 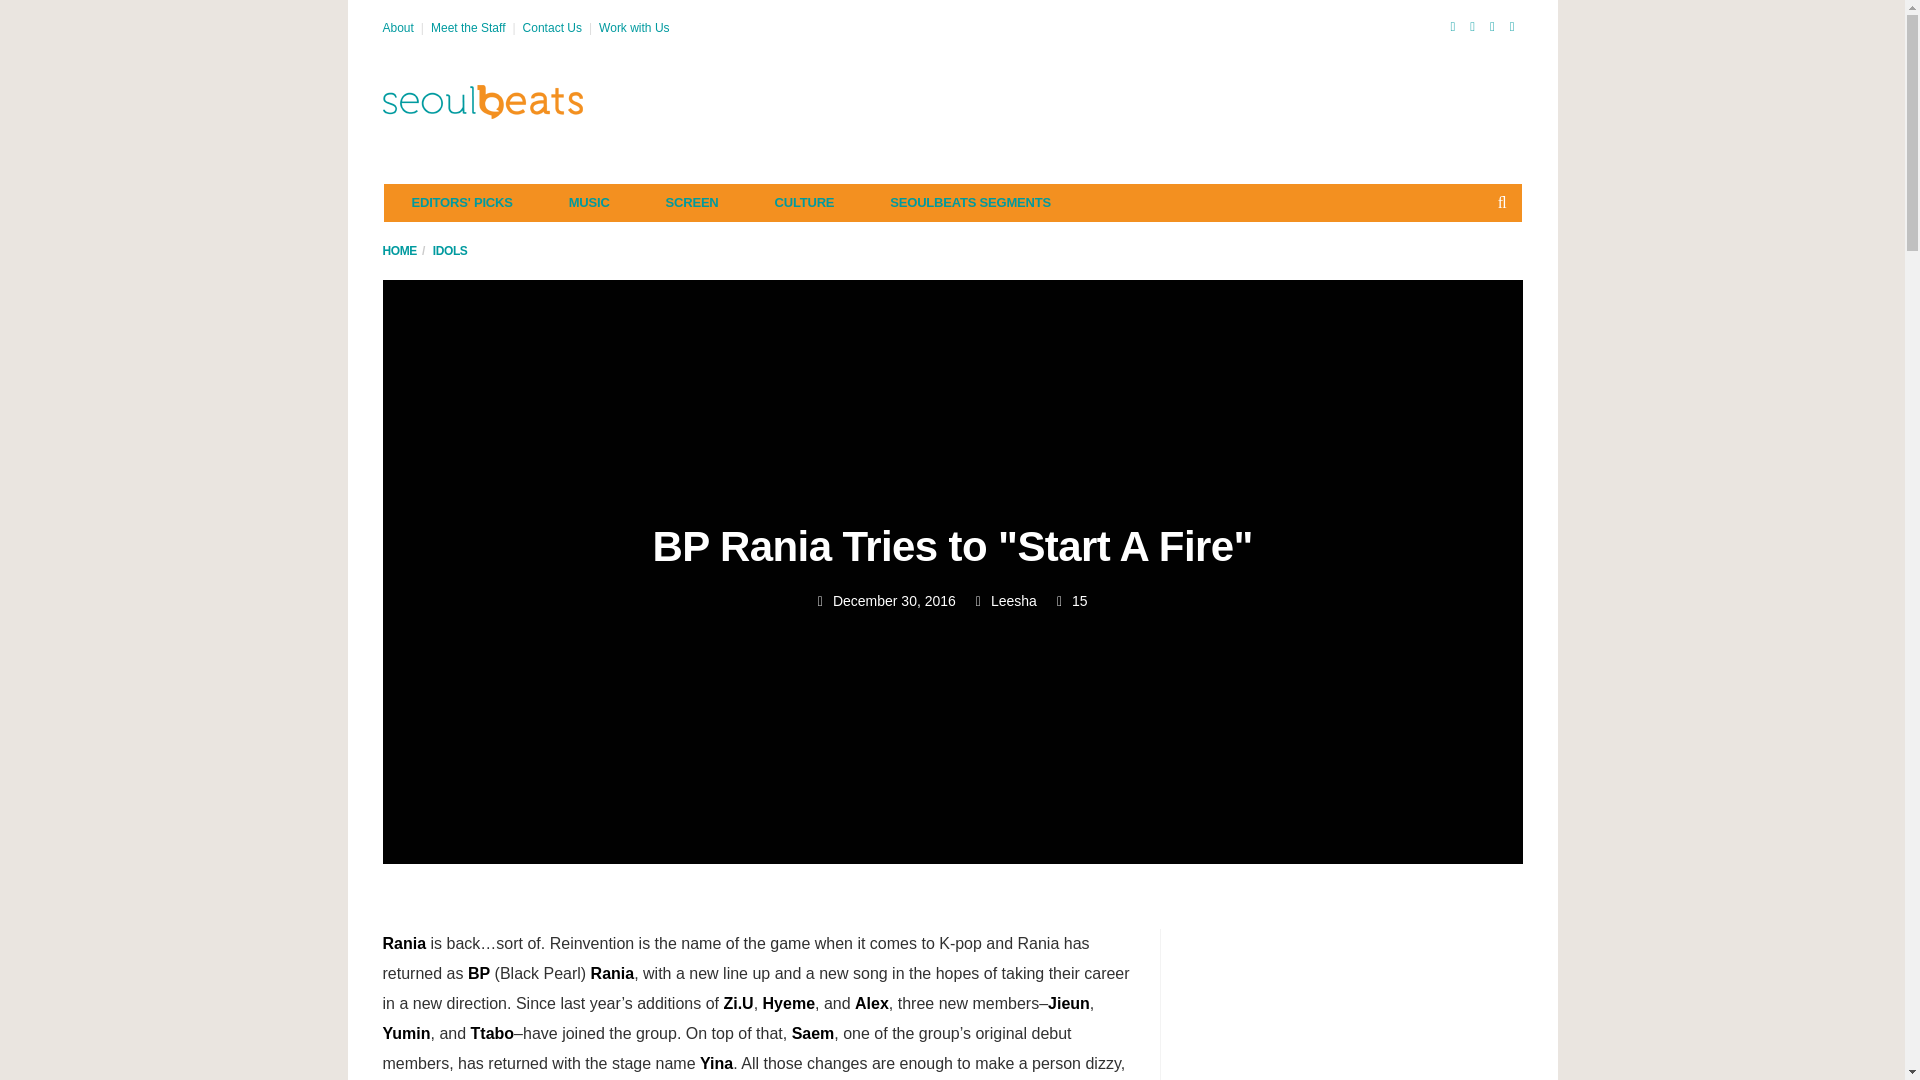 What do you see at coordinates (468, 27) in the screenshot?
I see `Meet the Staff` at bounding box center [468, 27].